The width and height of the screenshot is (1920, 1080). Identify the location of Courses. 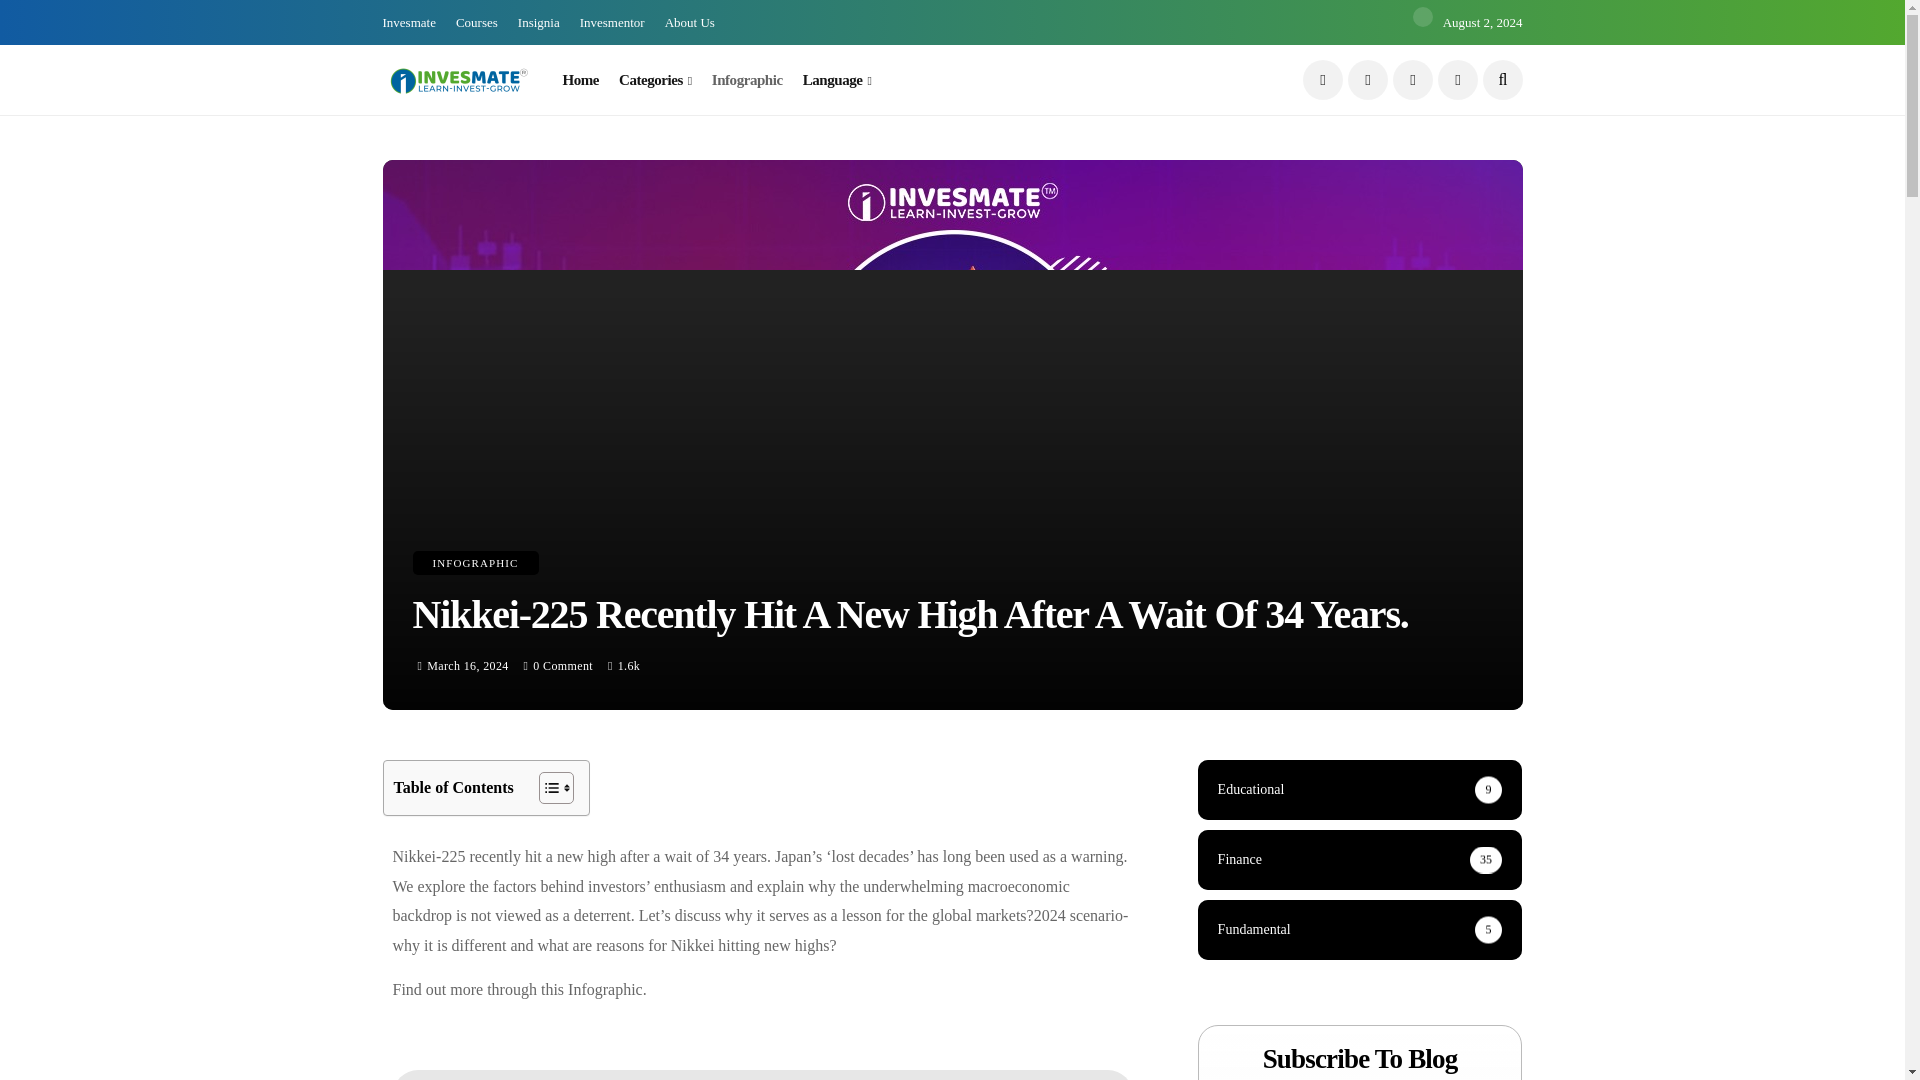
(476, 22).